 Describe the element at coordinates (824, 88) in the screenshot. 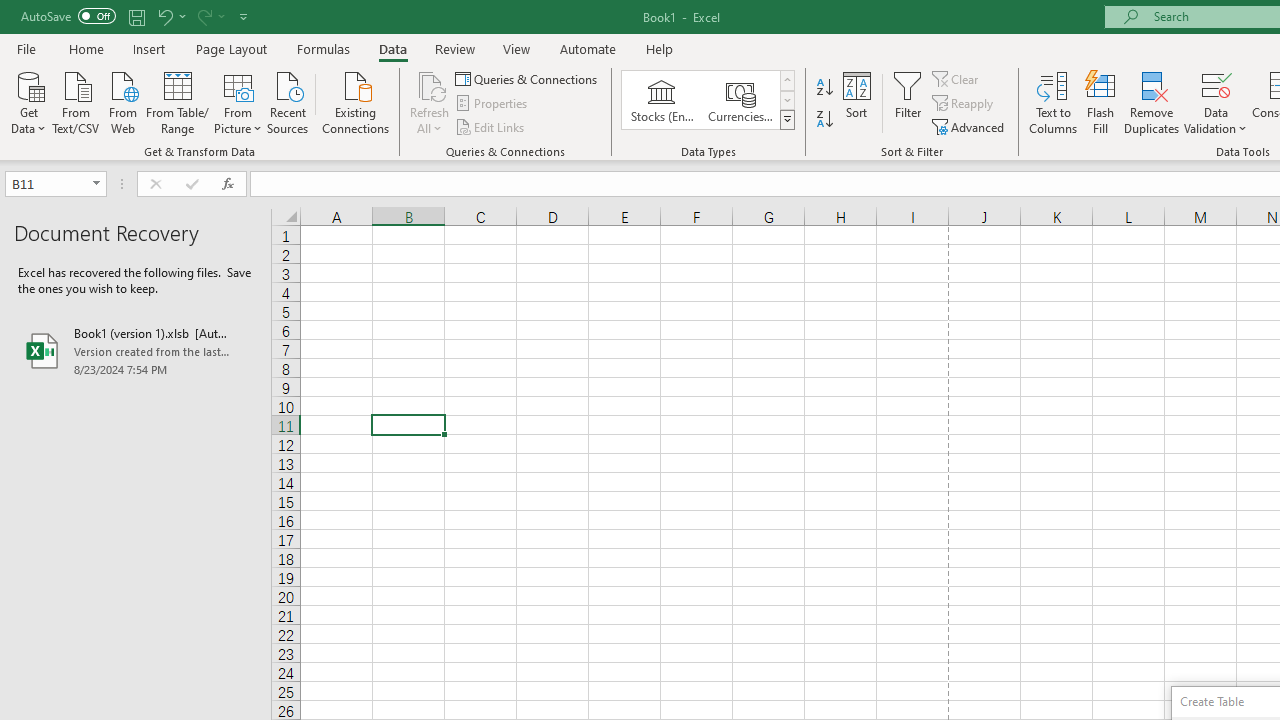

I see `Sort A to Z` at that location.